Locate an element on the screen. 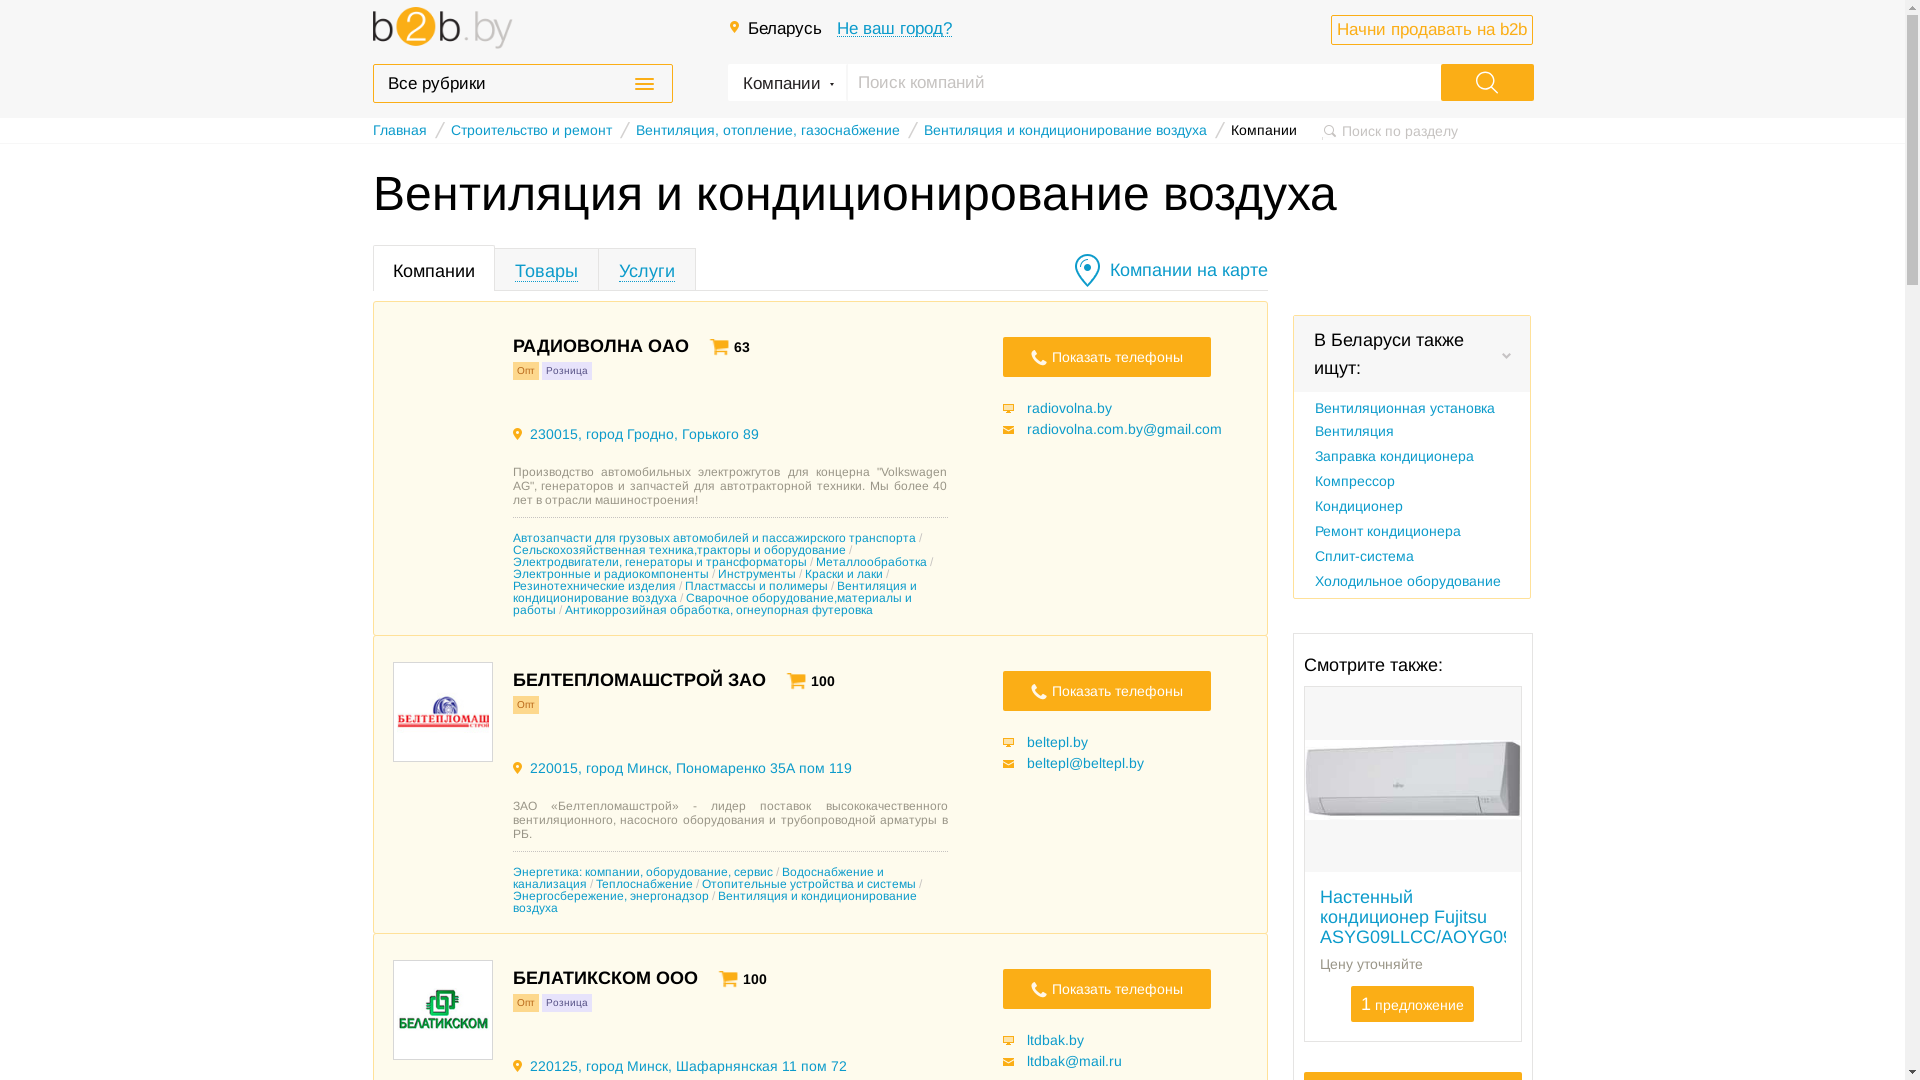  100 is located at coordinates (739, 980).